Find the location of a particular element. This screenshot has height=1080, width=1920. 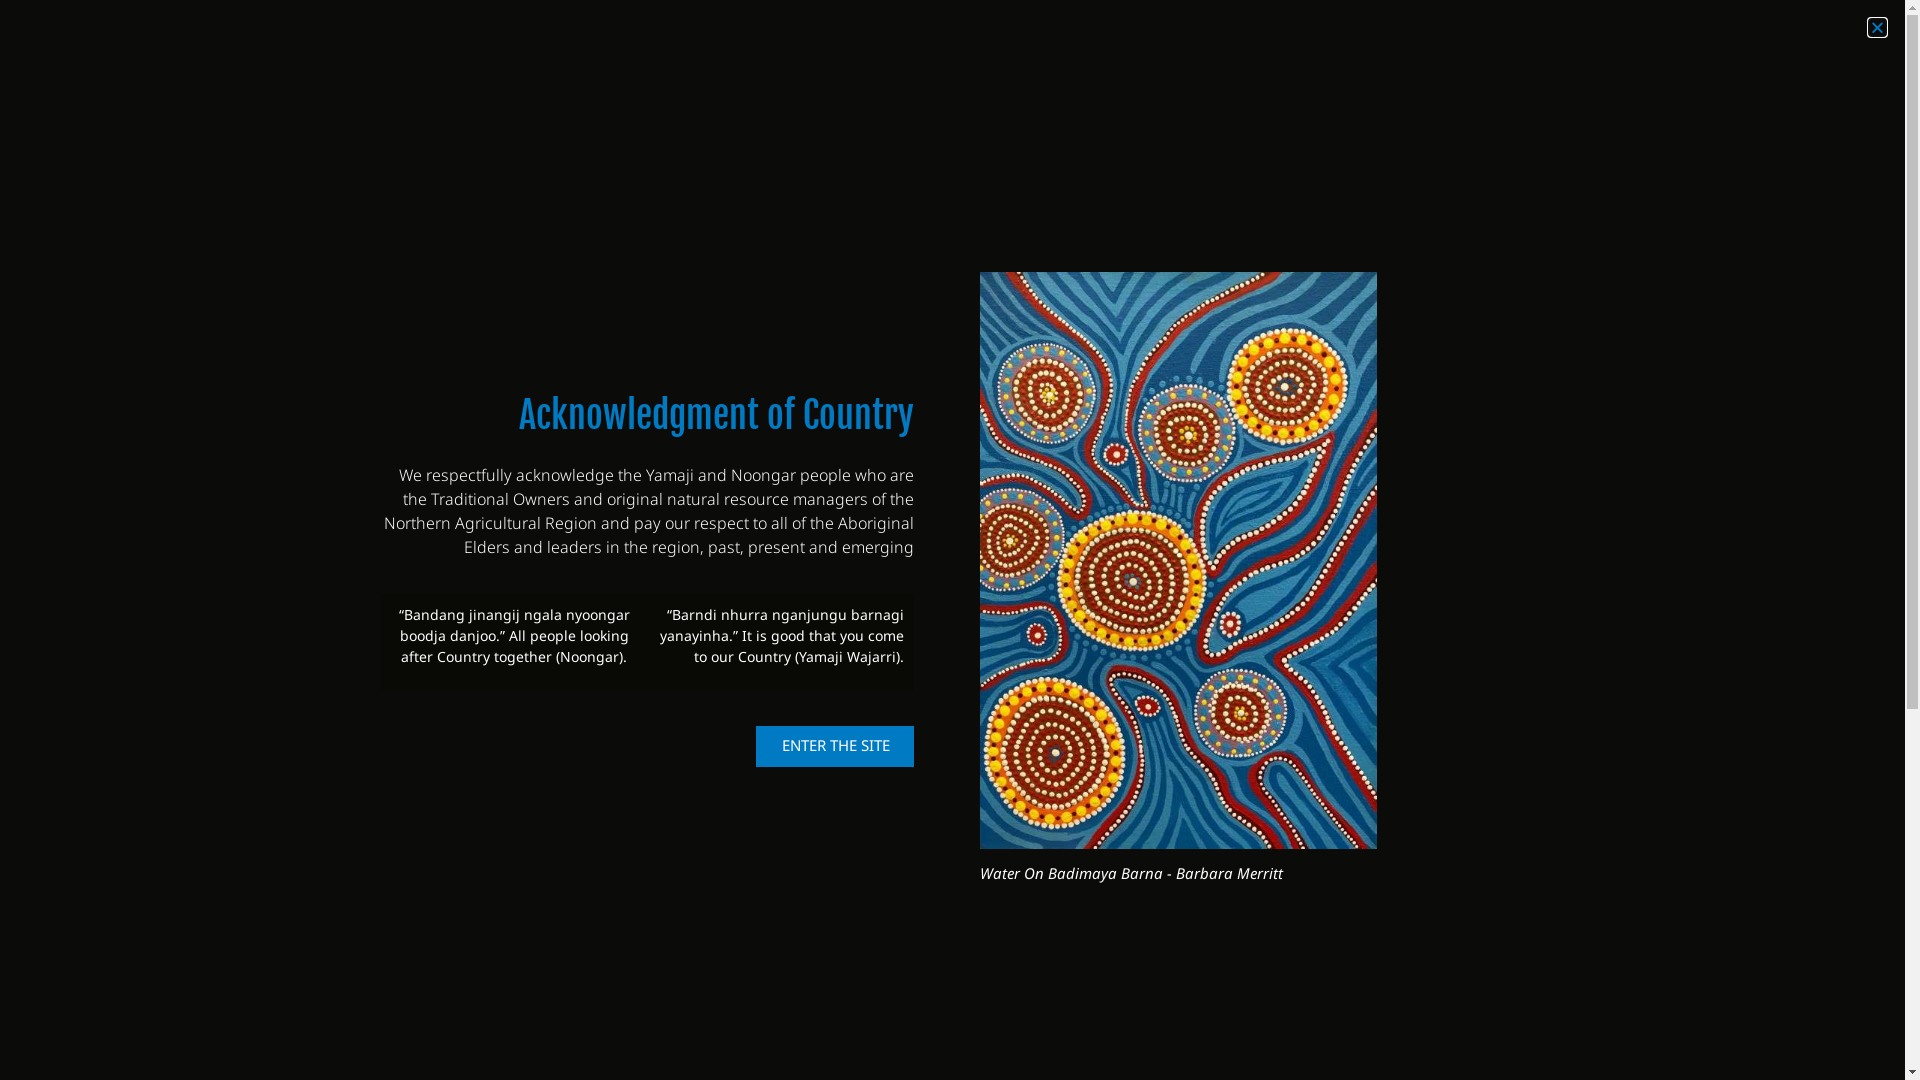

REPORT CARD is located at coordinates (1410, 103).